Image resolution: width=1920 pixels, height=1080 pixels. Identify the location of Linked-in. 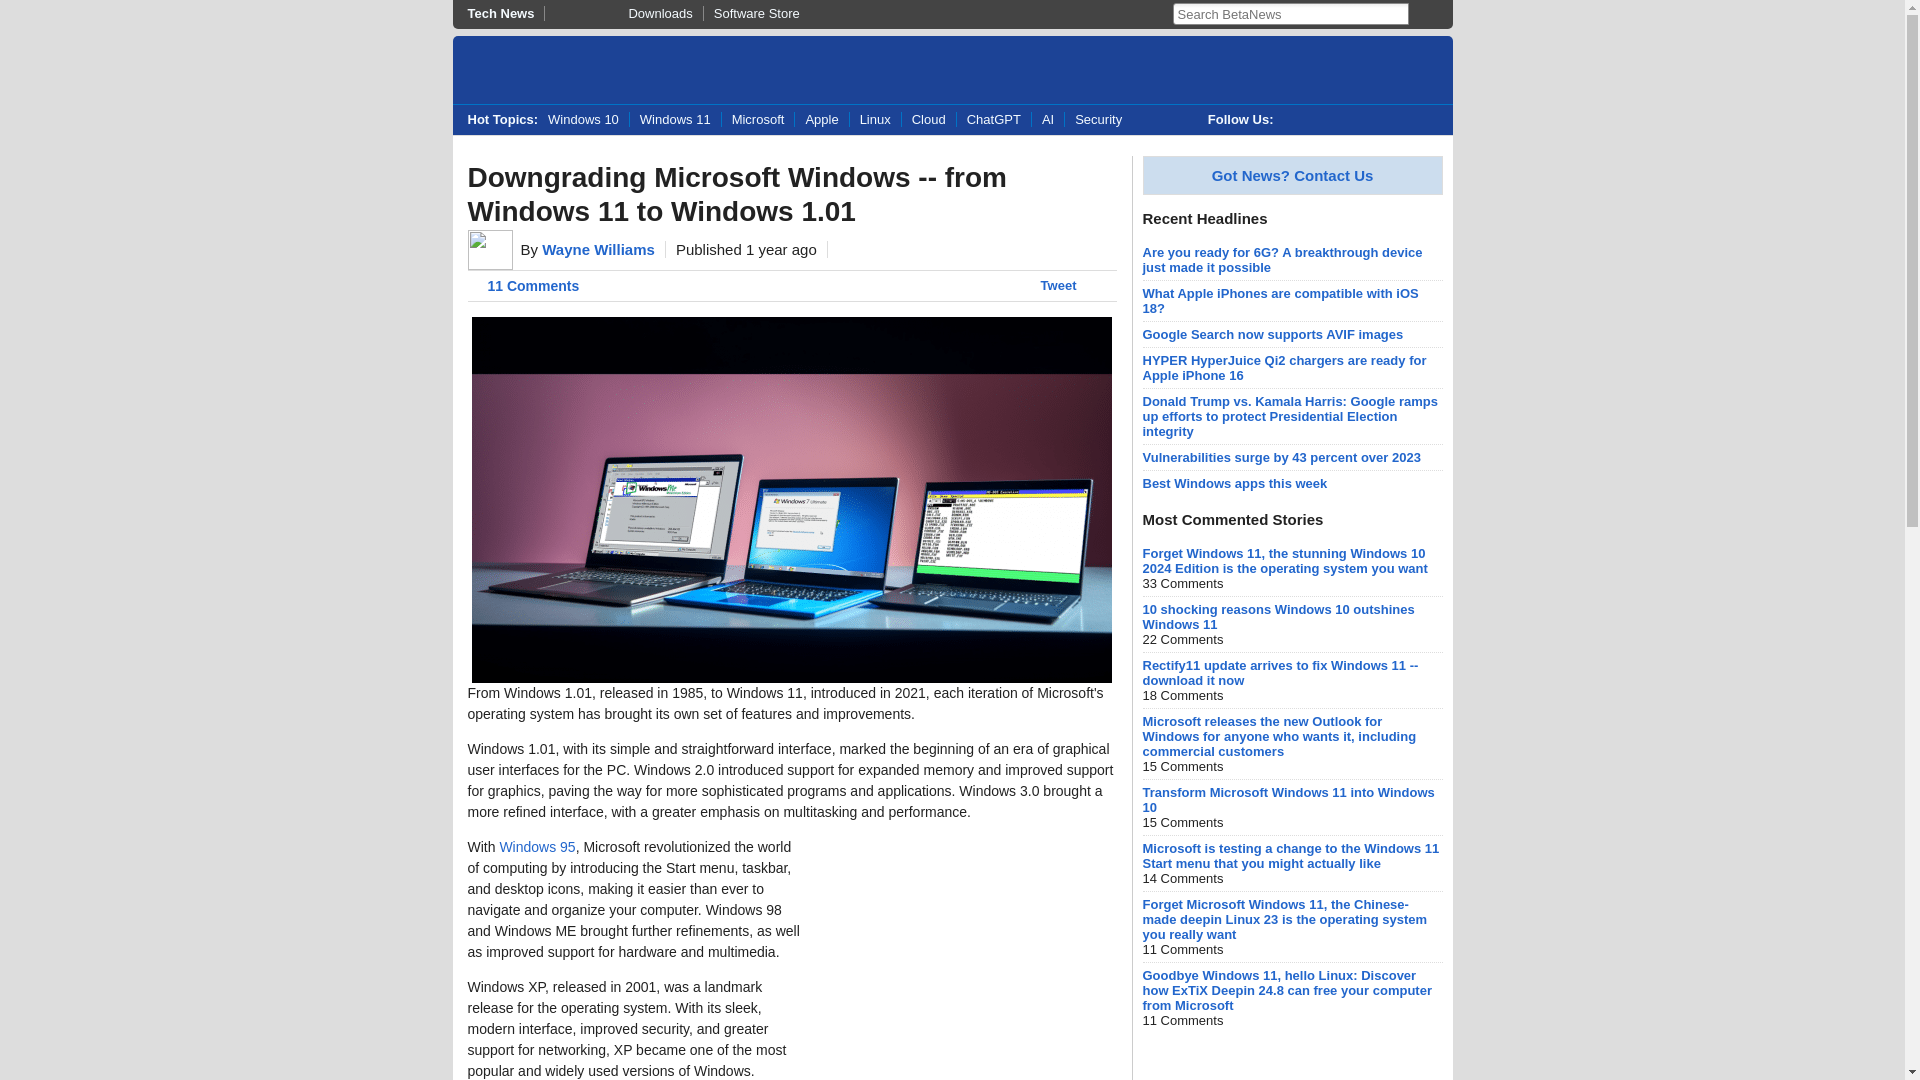
(1380, 120).